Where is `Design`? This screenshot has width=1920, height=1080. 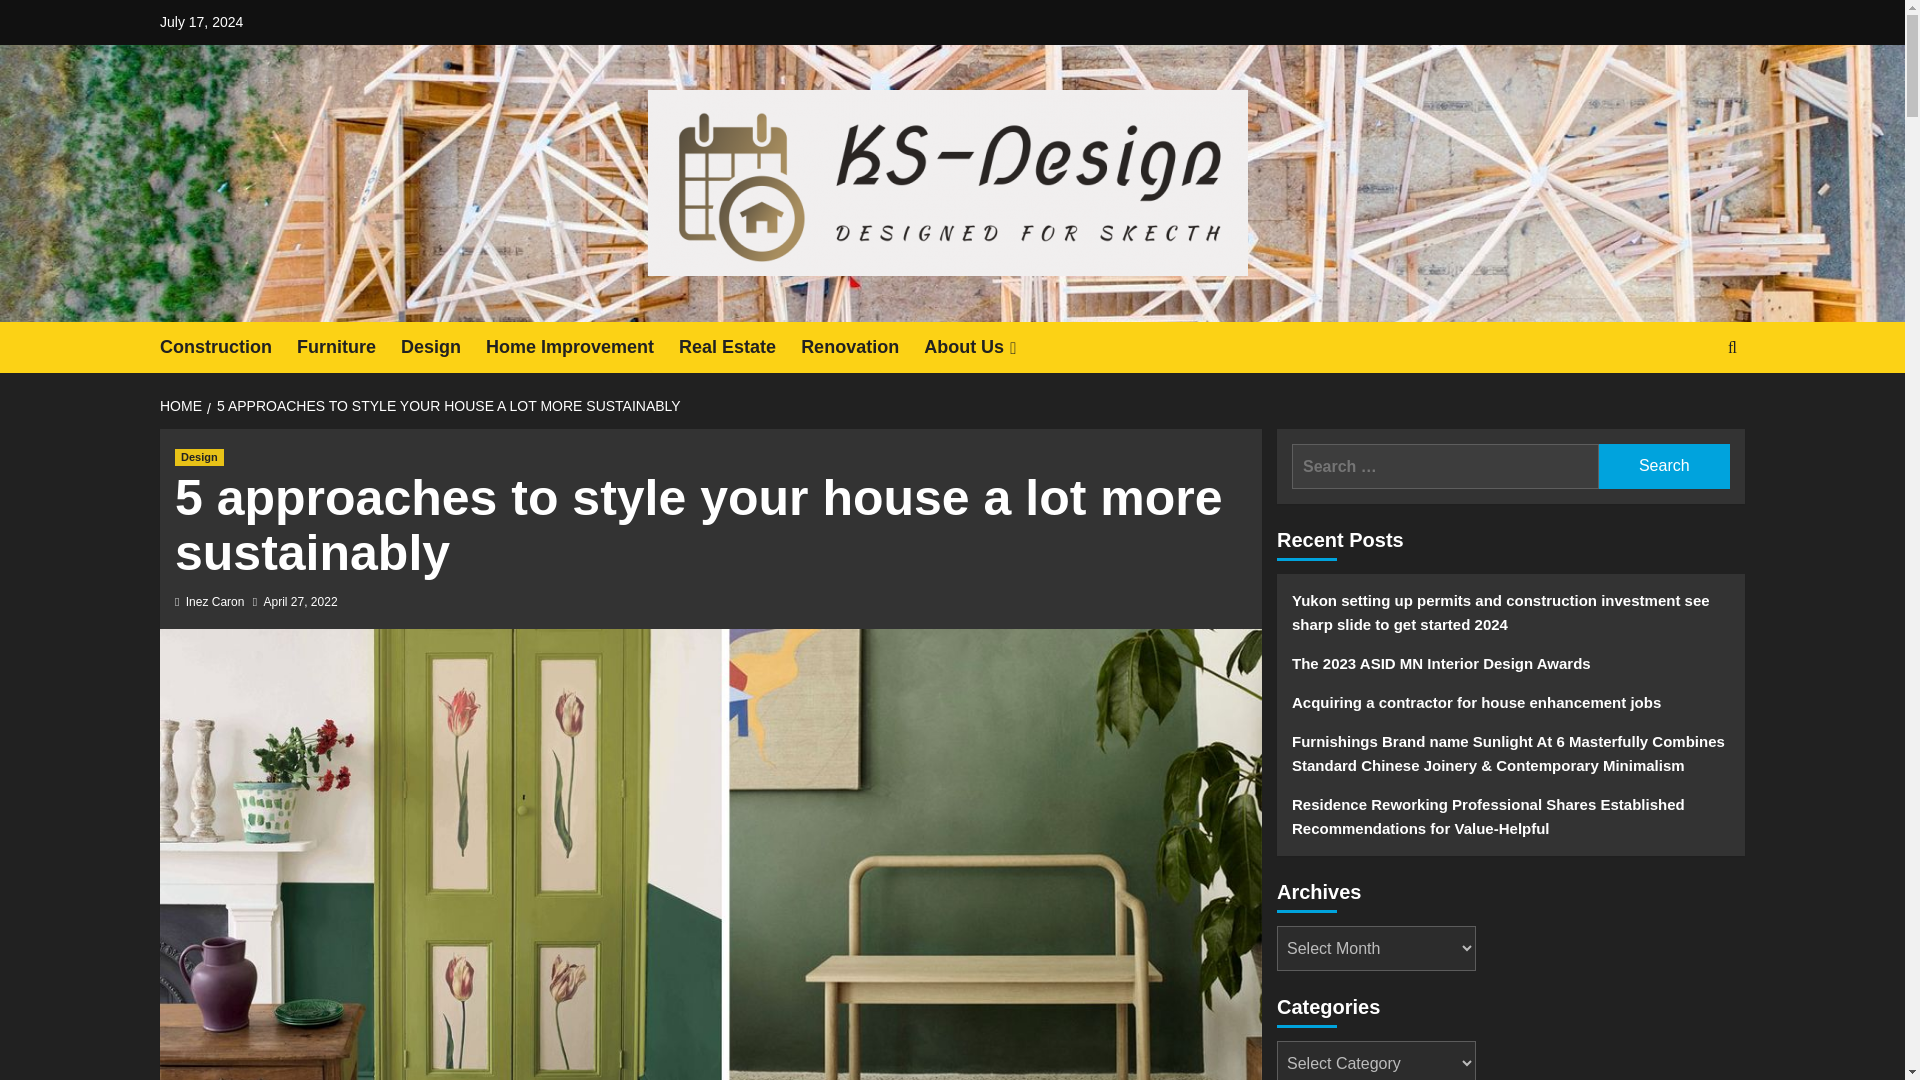
Design is located at coordinates (443, 346).